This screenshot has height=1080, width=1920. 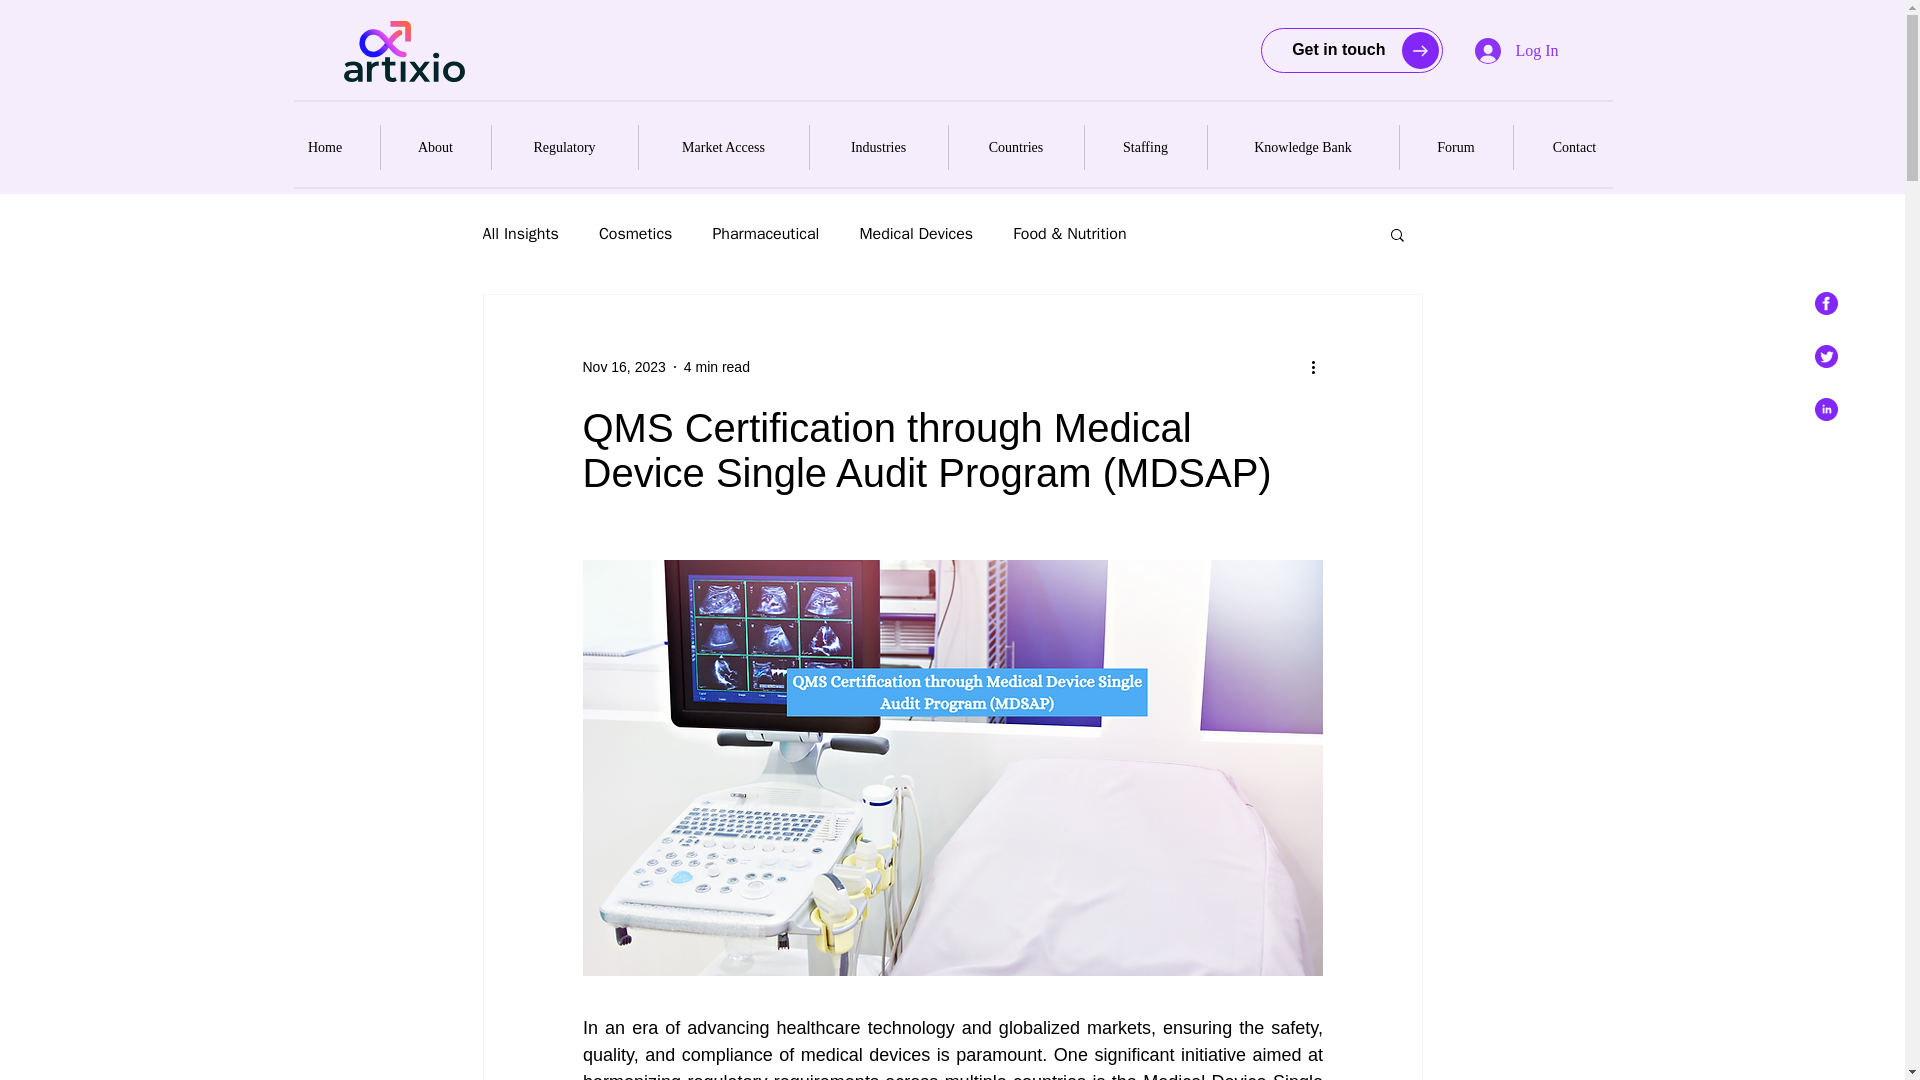 I want to click on Home, so click(x=324, y=147).